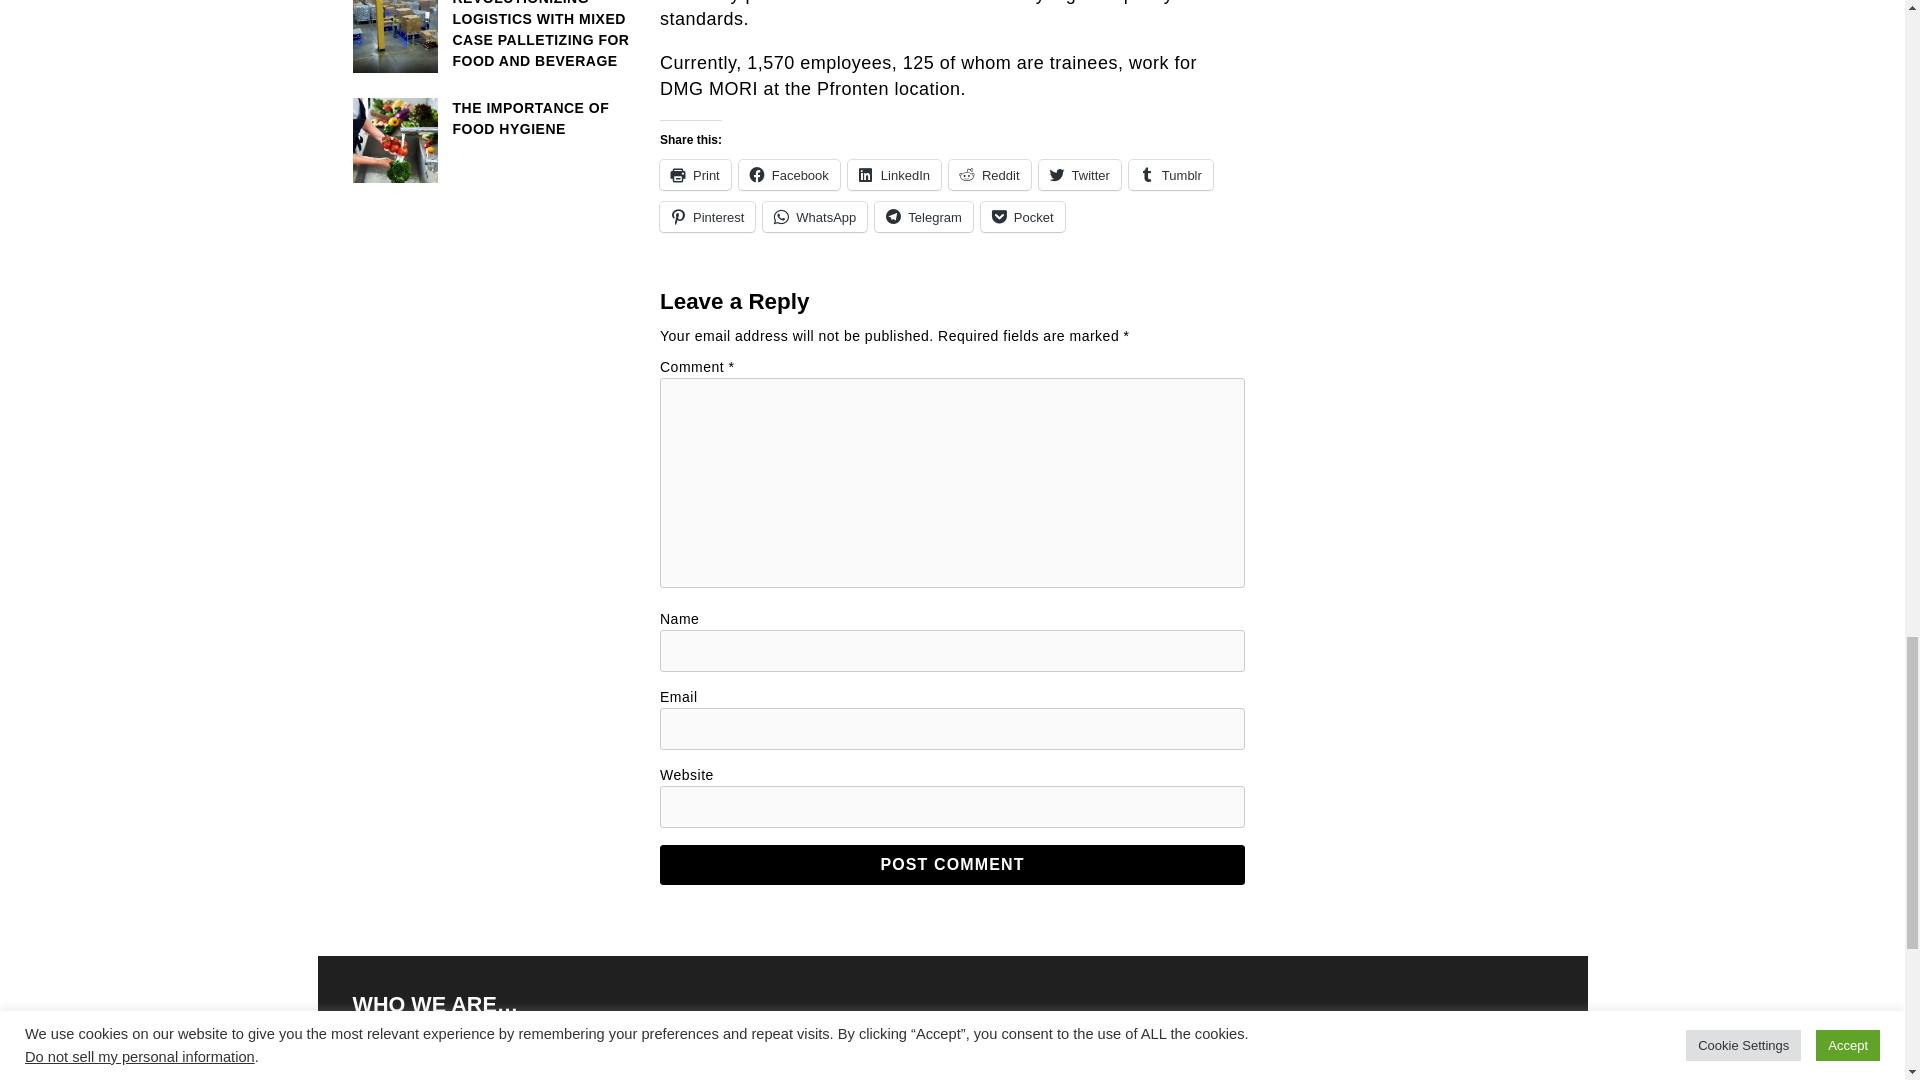  I want to click on Click to share on Tumblr, so click(1170, 174).